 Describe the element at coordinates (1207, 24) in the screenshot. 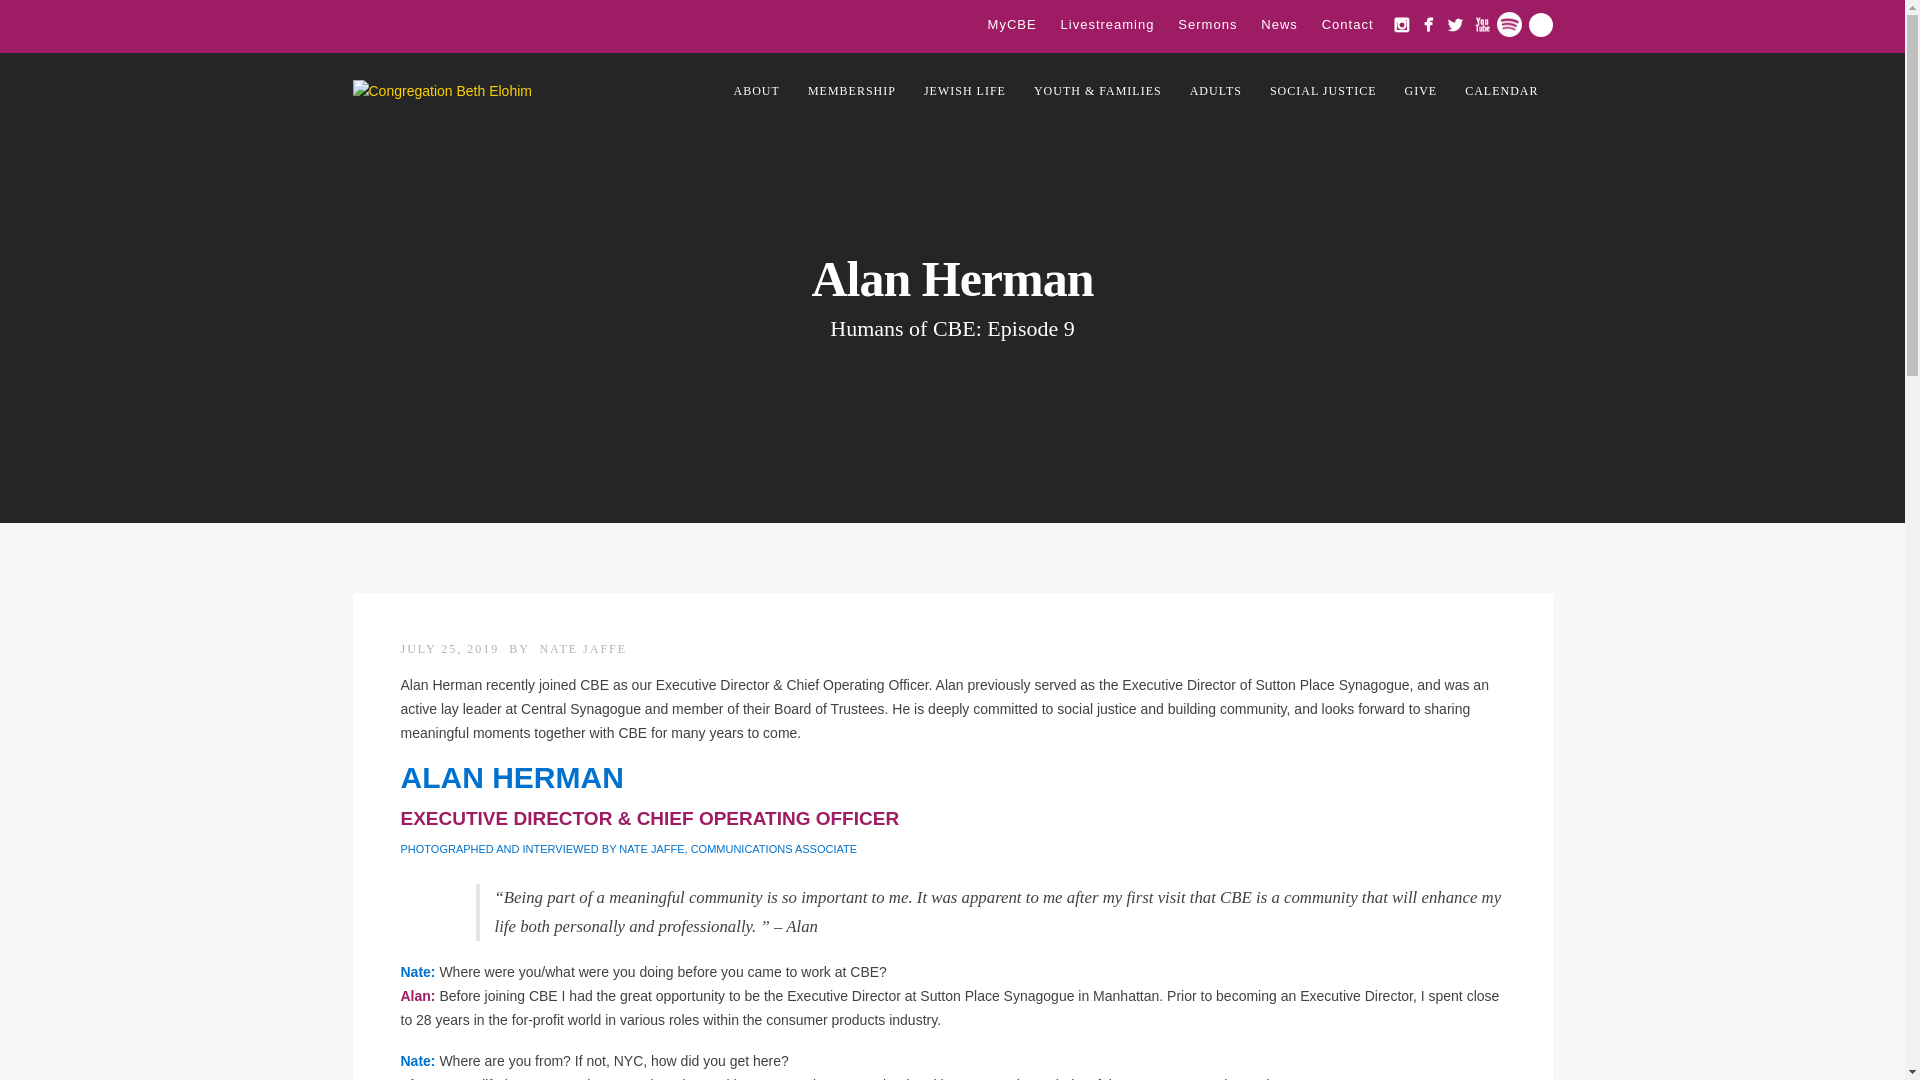

I see `Sermons` at that location.